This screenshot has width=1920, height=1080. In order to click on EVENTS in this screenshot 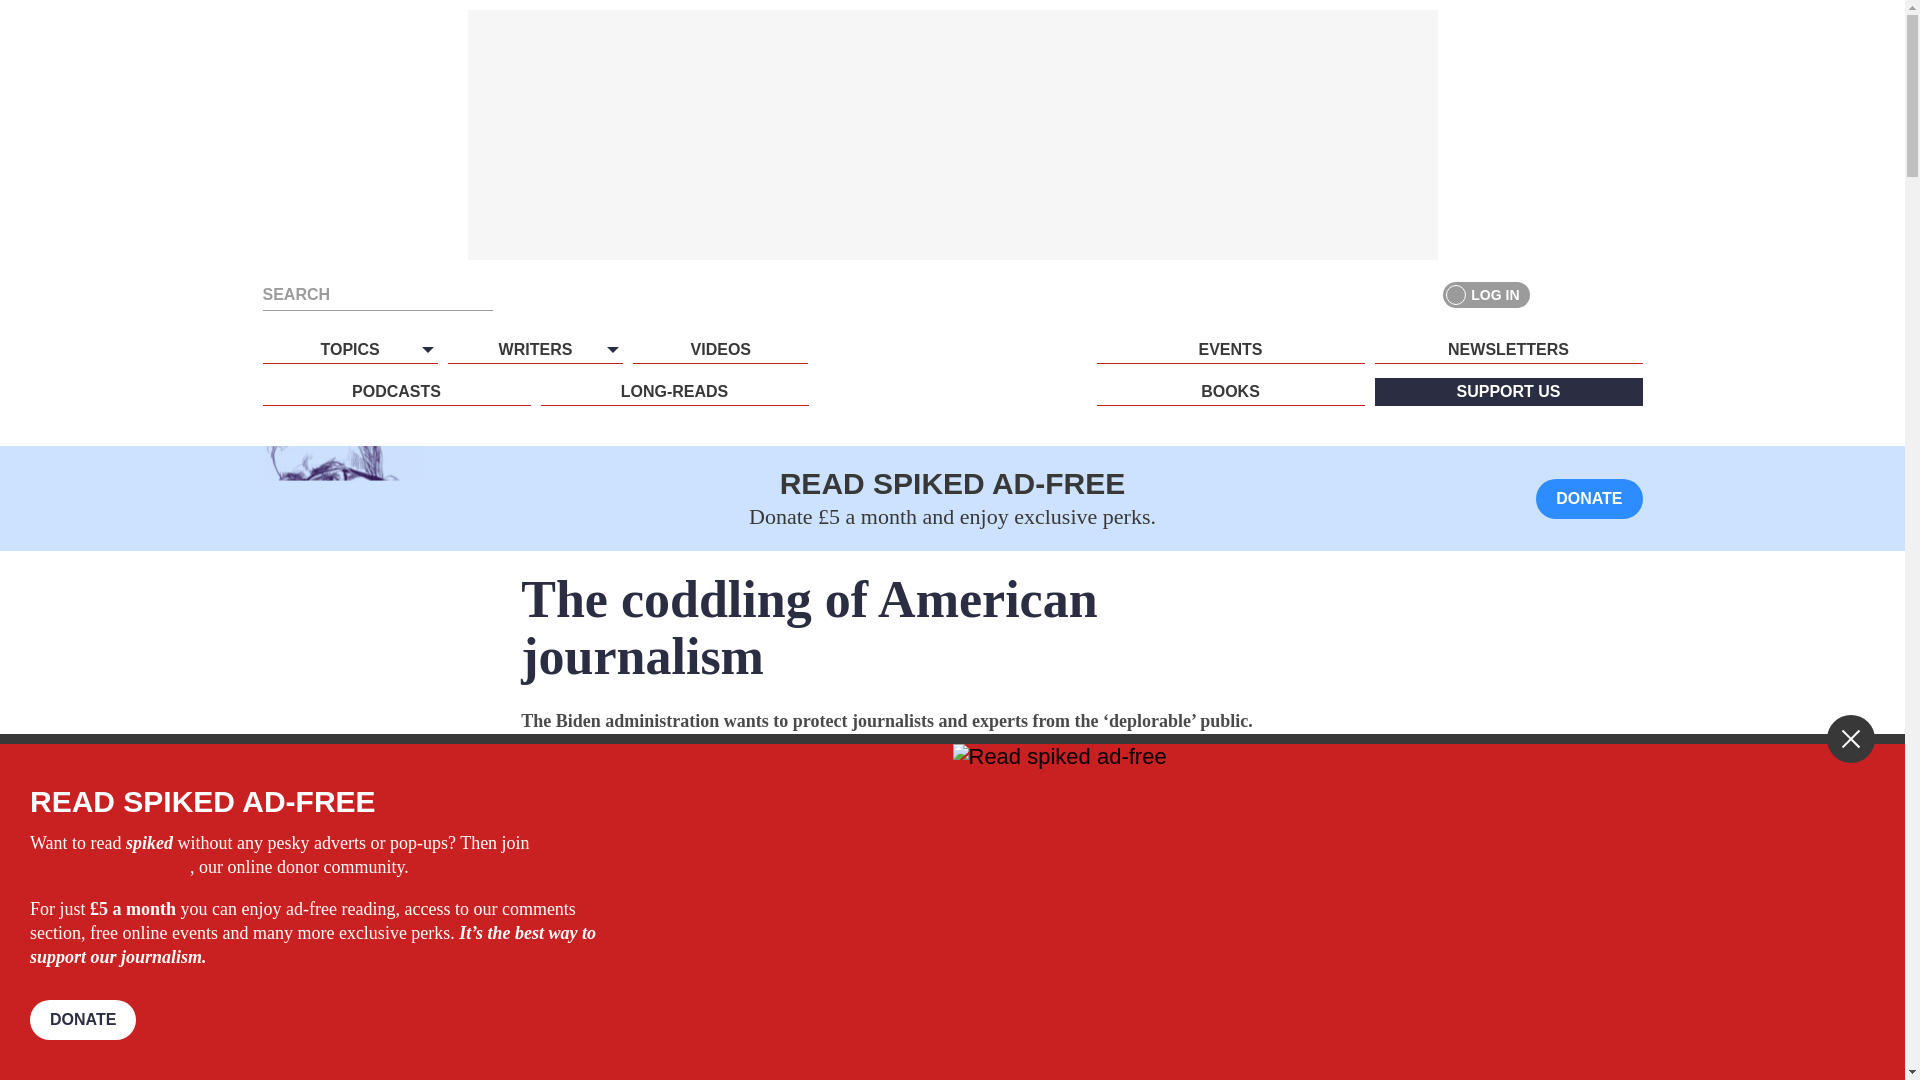, I will do `click(1230, 349)`.